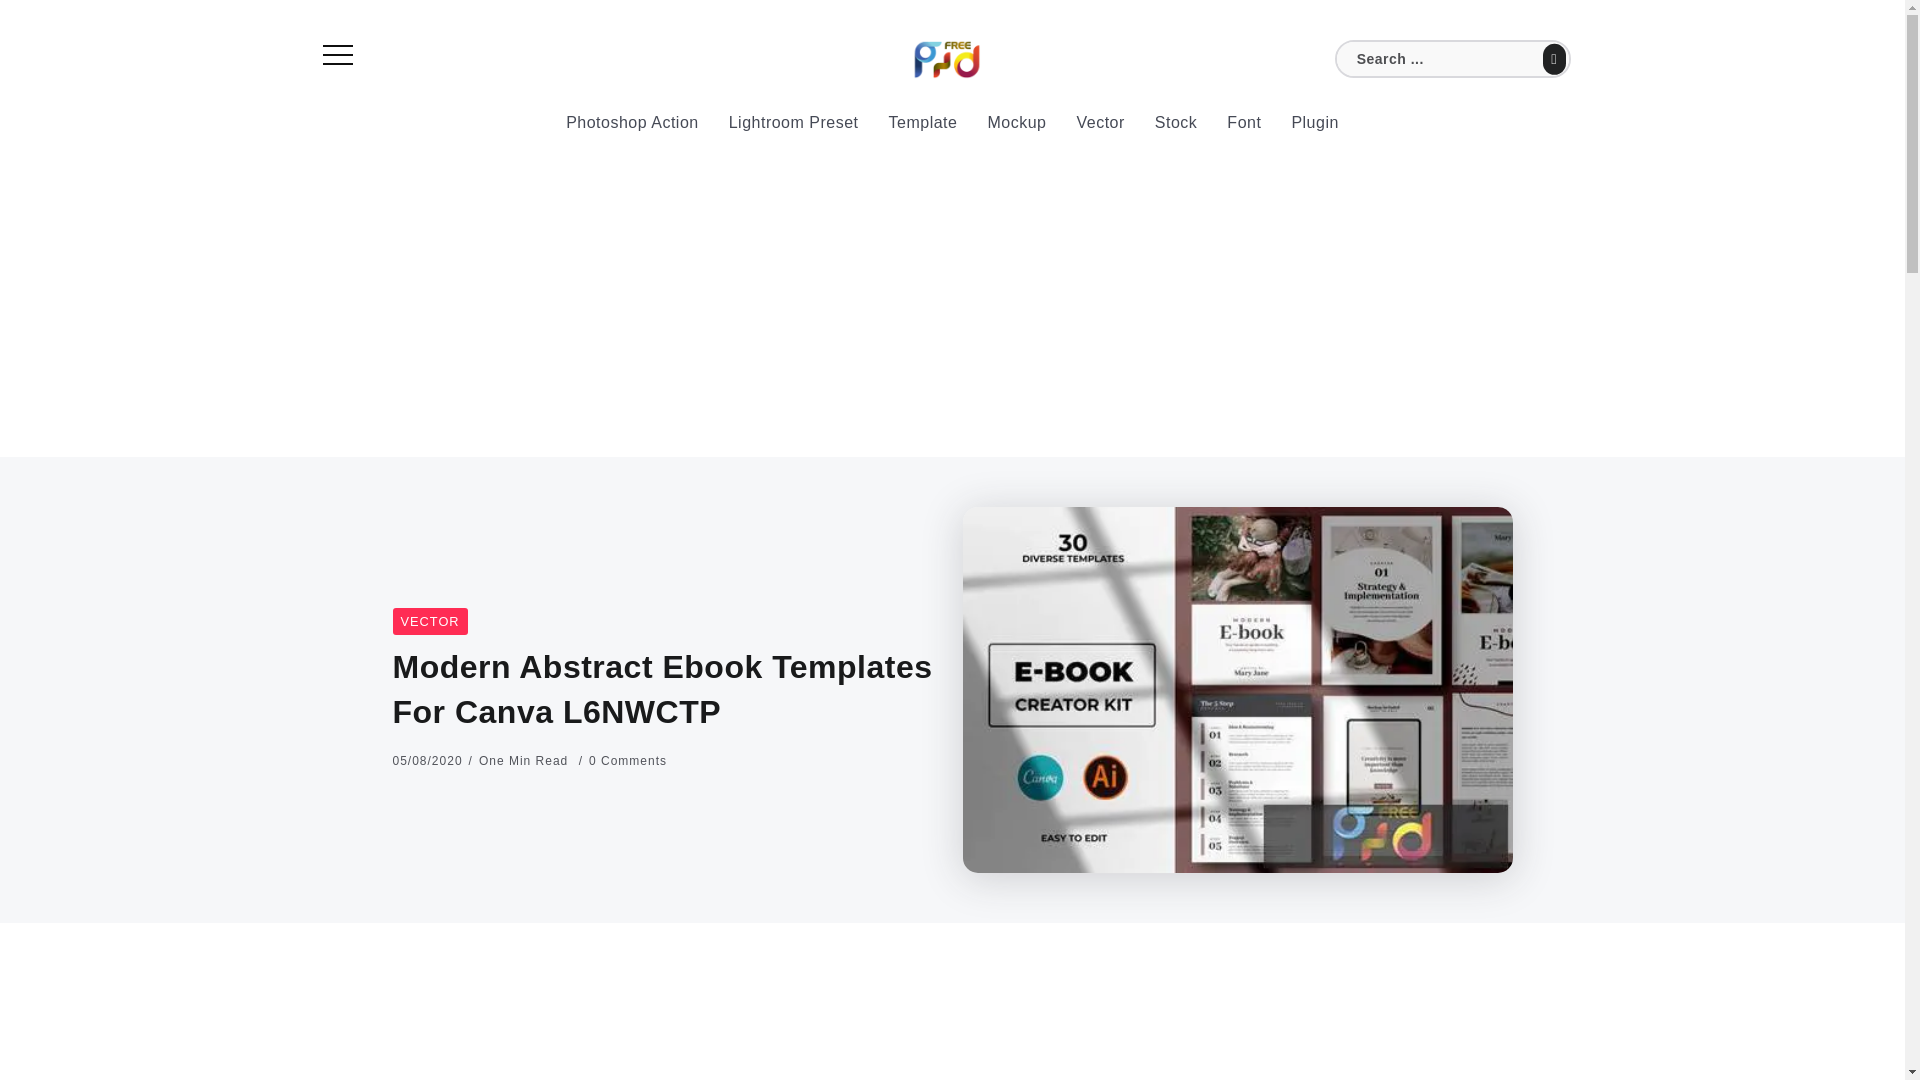  What do you see at coordinates (1244, 122) in the screenshot?
I see `Font` at bounding box center [1244, 122].